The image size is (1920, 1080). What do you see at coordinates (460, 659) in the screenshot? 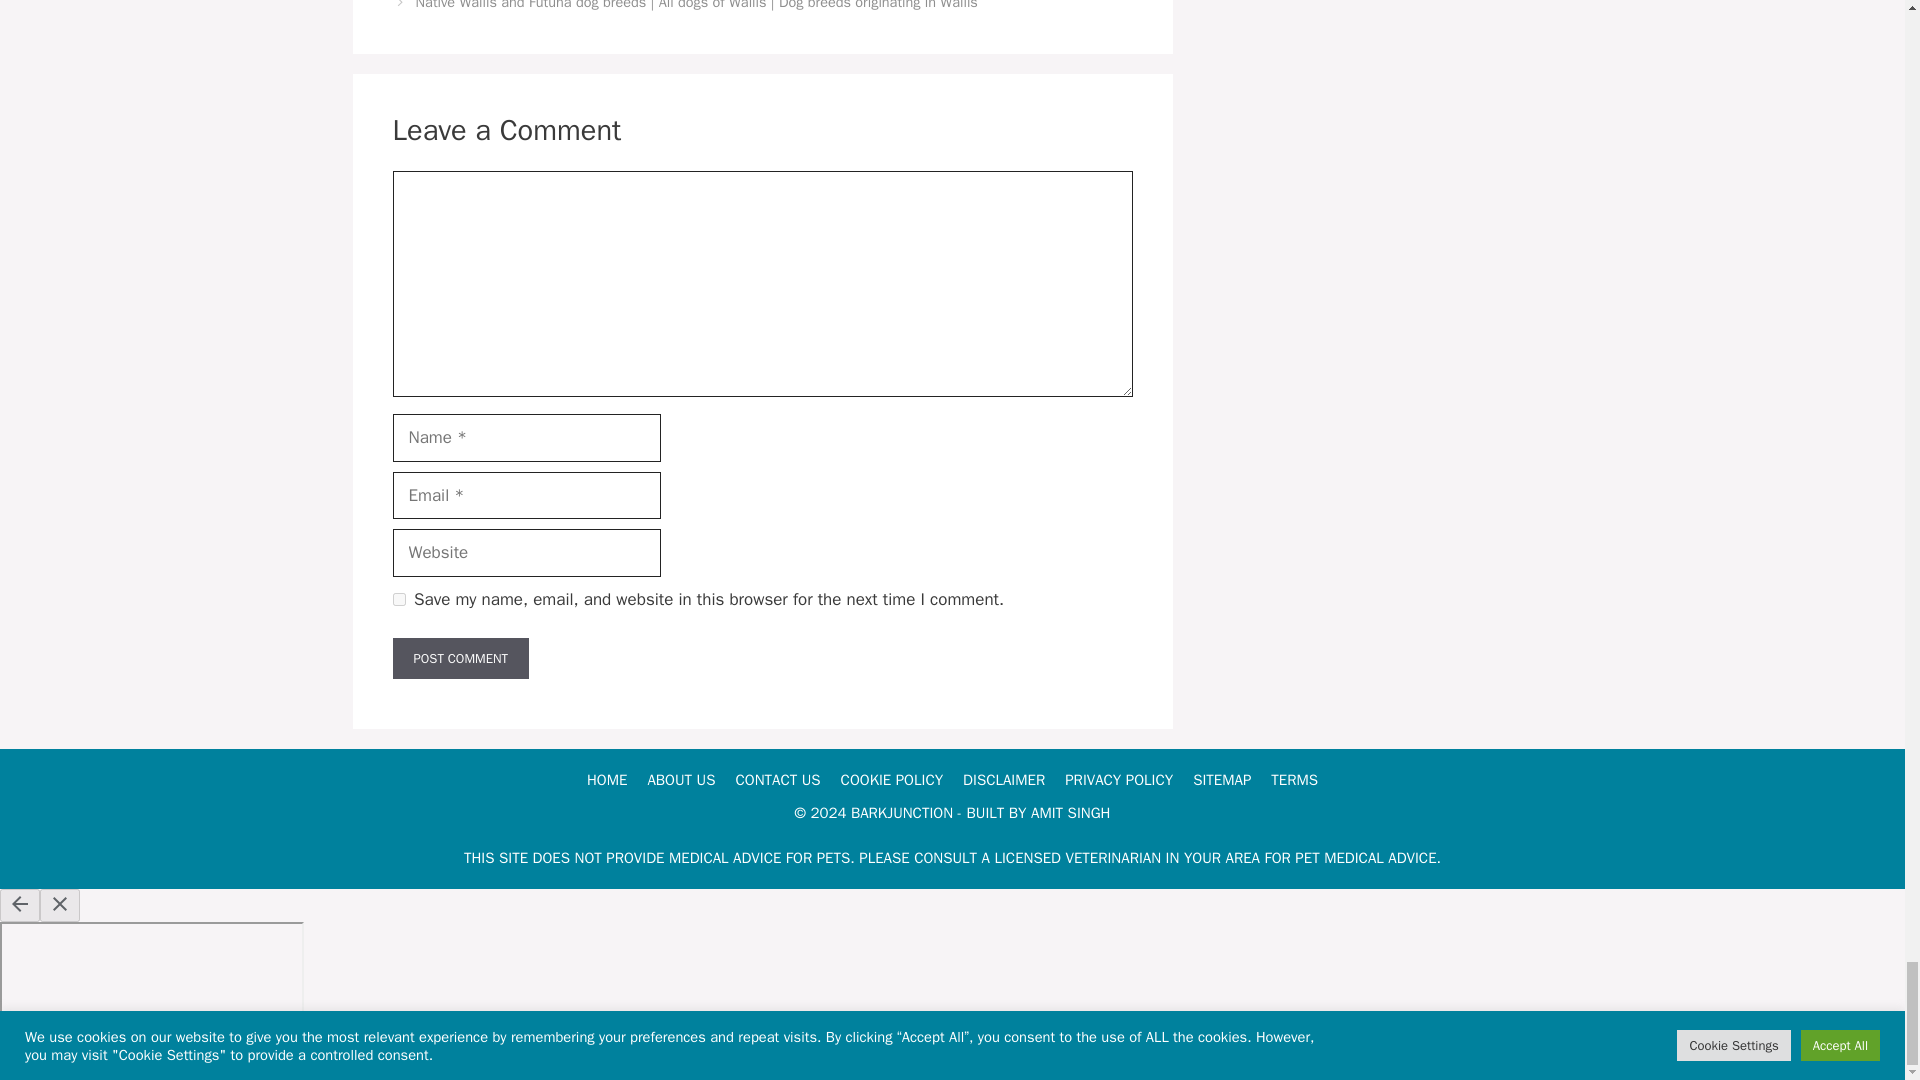
I see `Post Comment` at bounding box center [460, 659].